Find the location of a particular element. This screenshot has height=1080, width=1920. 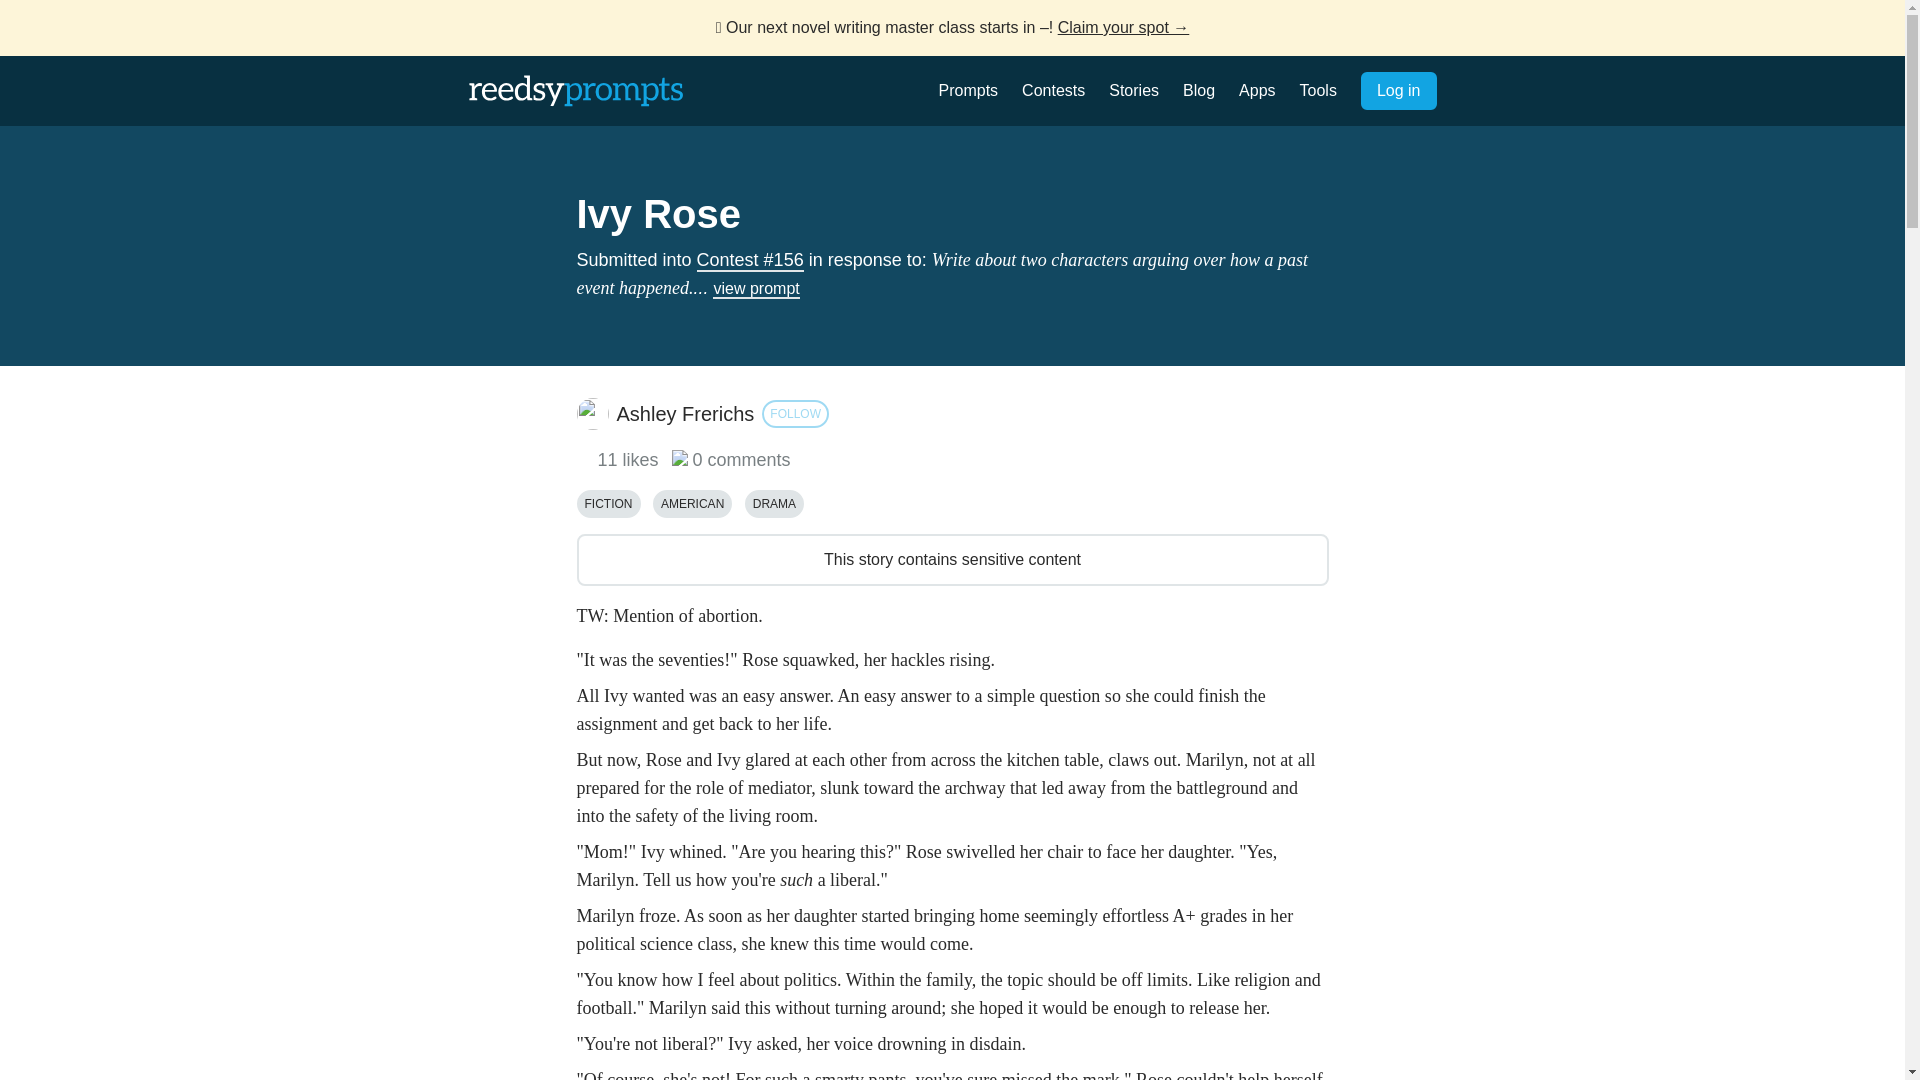

Blog is located at coordinates (1198, 90).